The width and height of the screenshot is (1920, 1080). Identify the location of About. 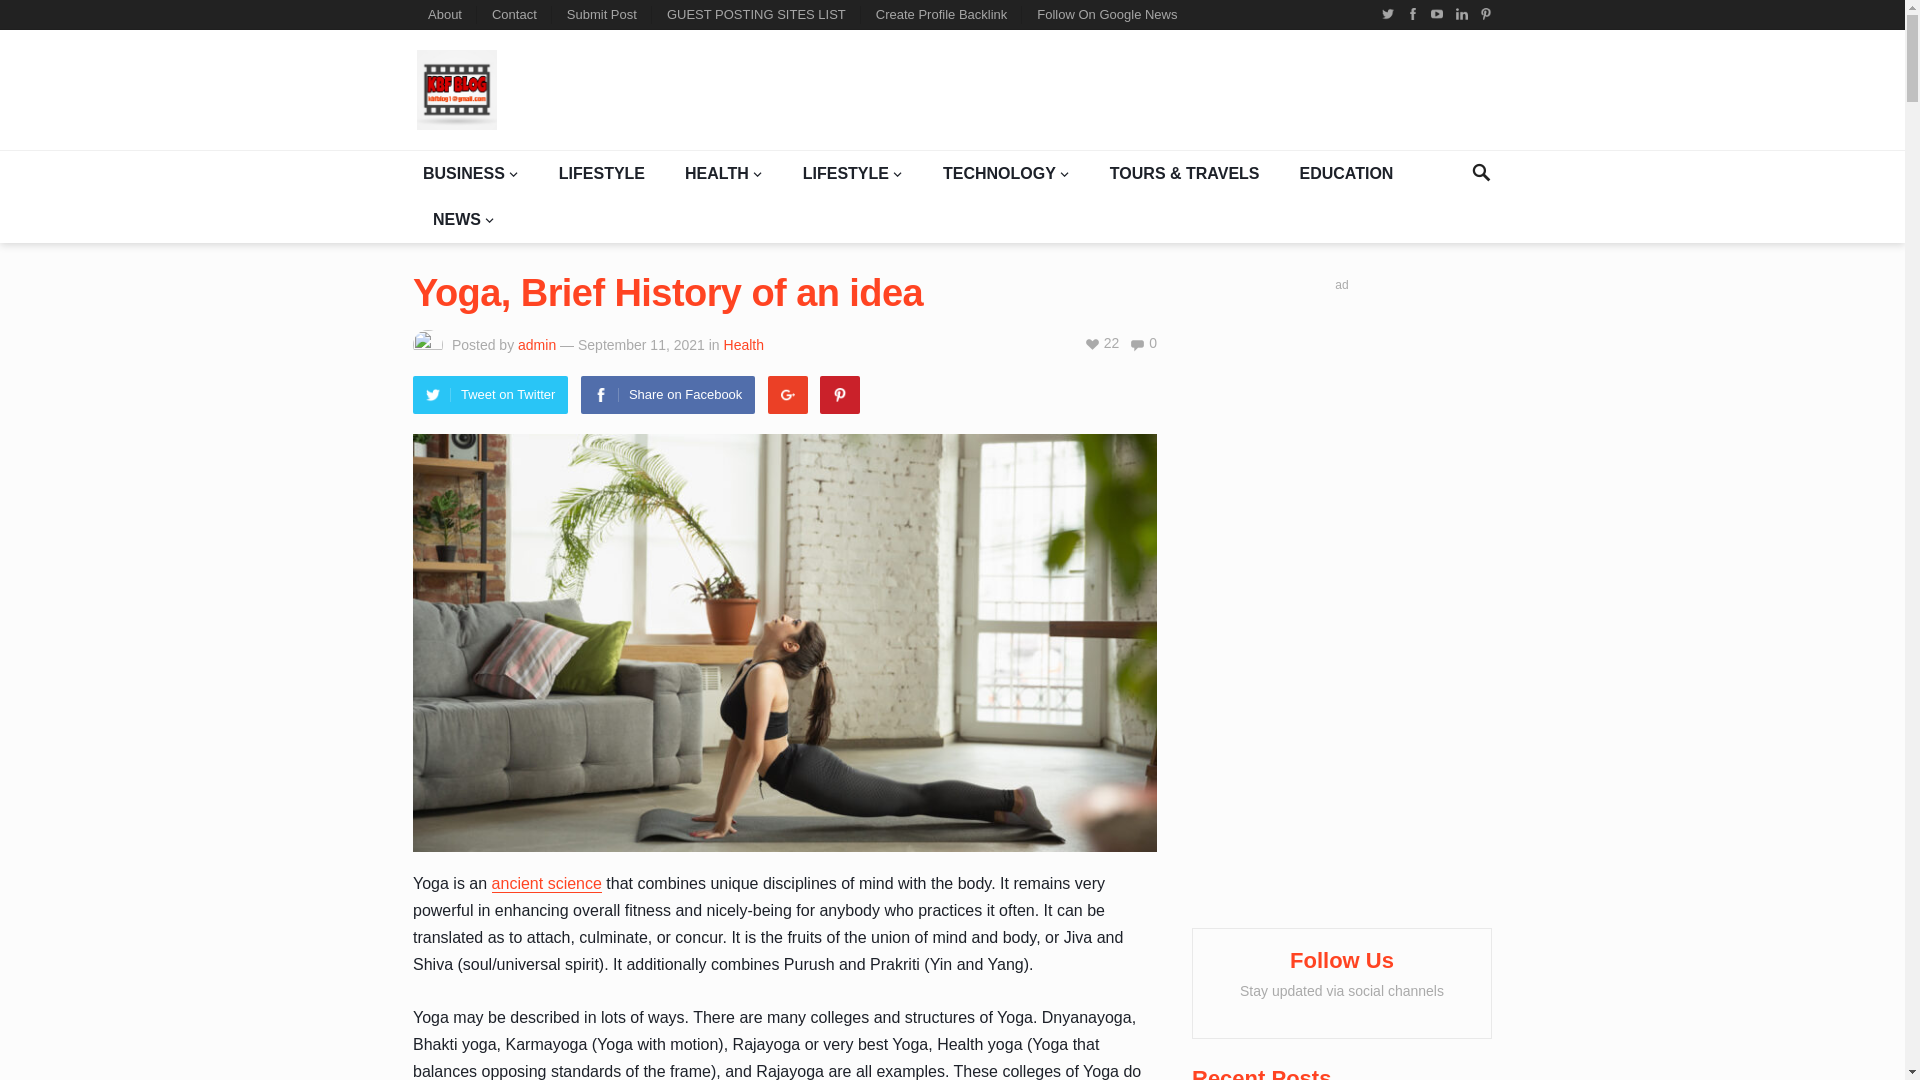
(444, 15).